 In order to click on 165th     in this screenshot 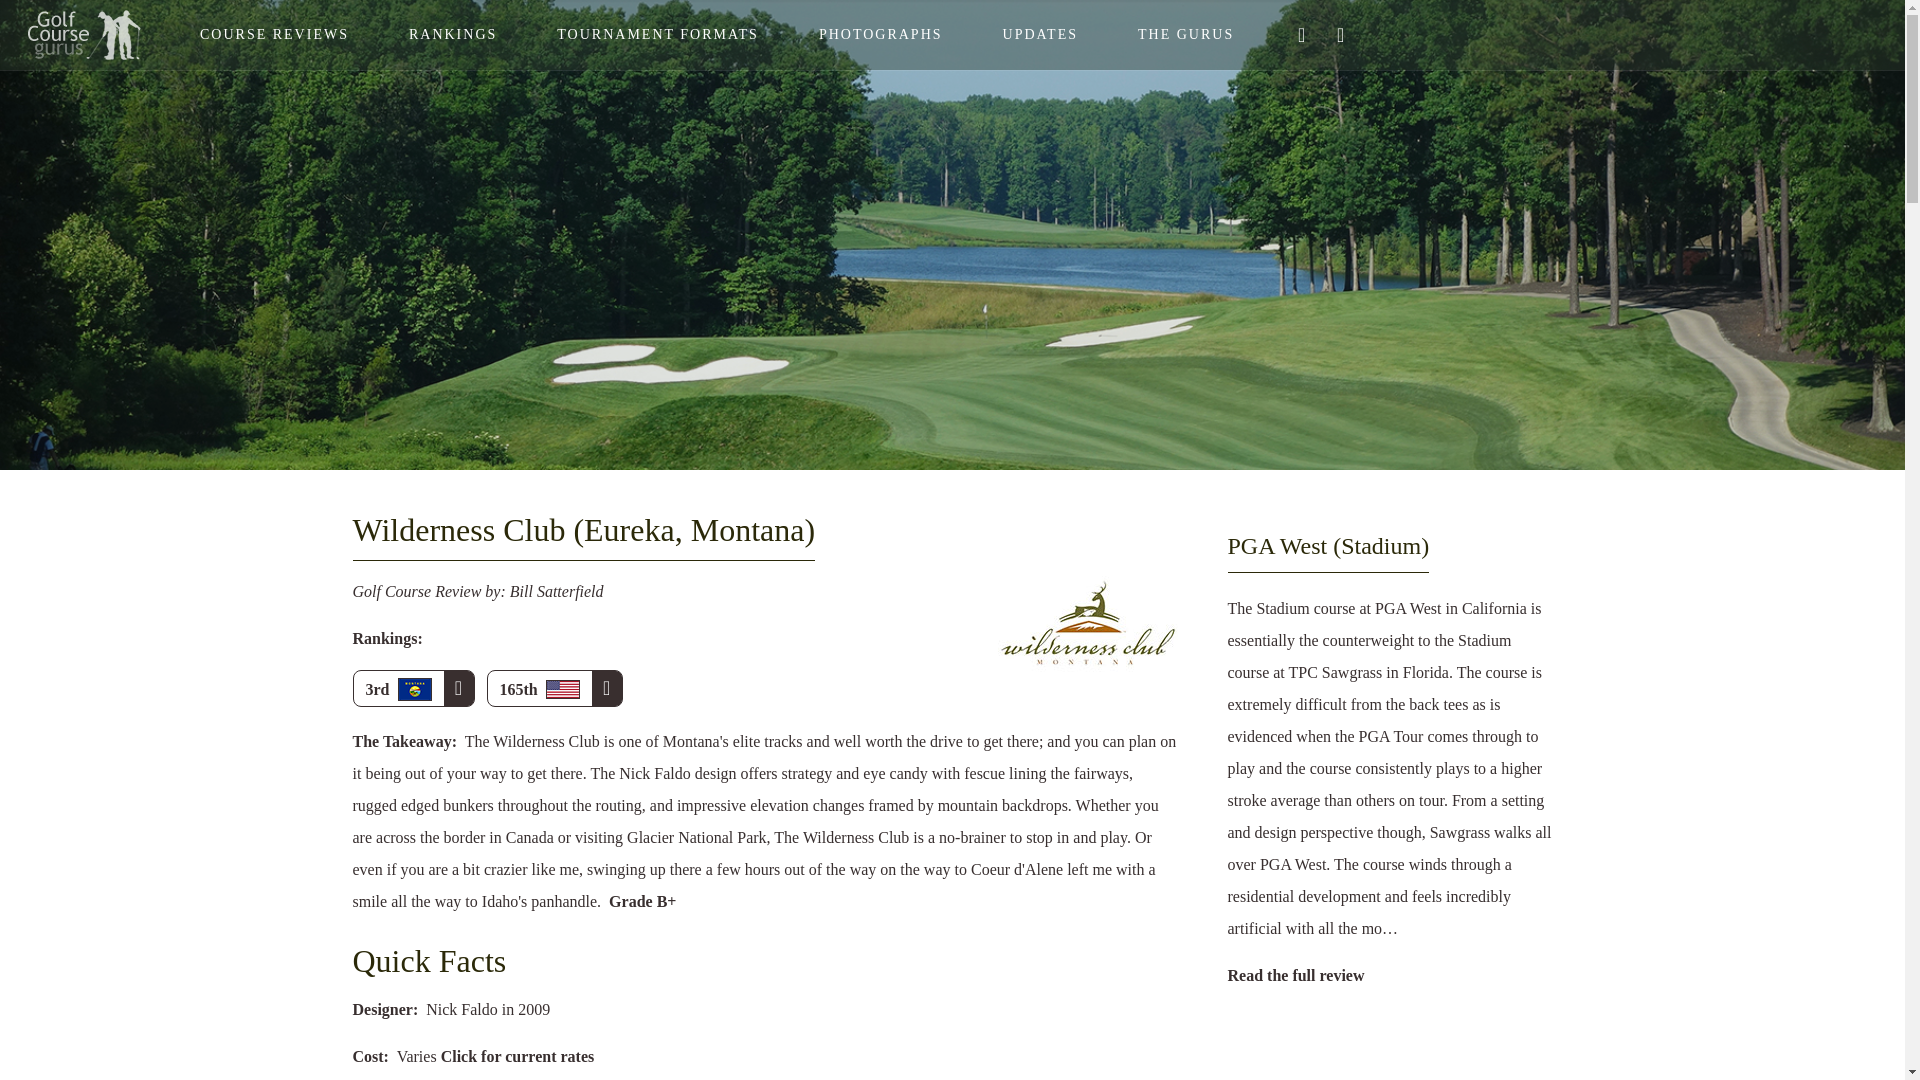, I will do `click(554, 688)`.